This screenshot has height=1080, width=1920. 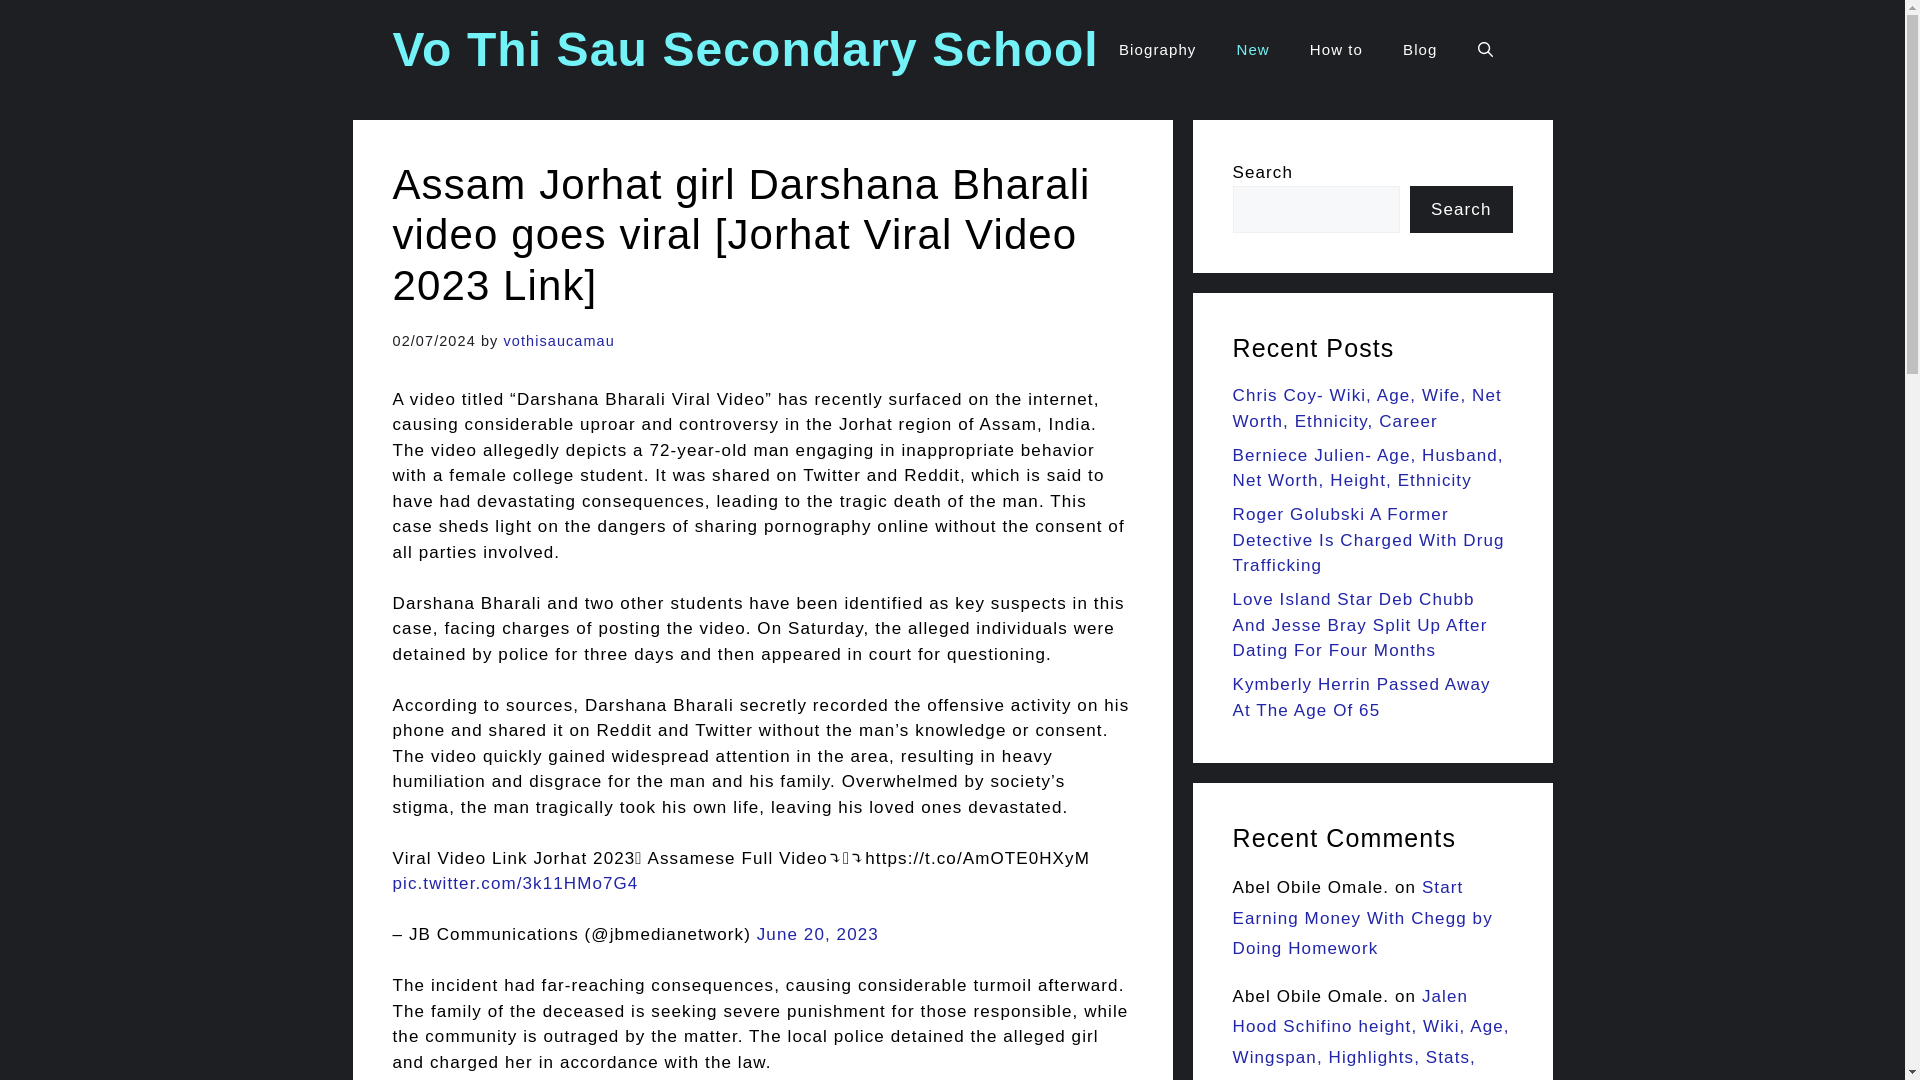 What do you see at coordinates (1156, 50) in the screenshot?
I see `Biography` at bounding box center [1156, 50].